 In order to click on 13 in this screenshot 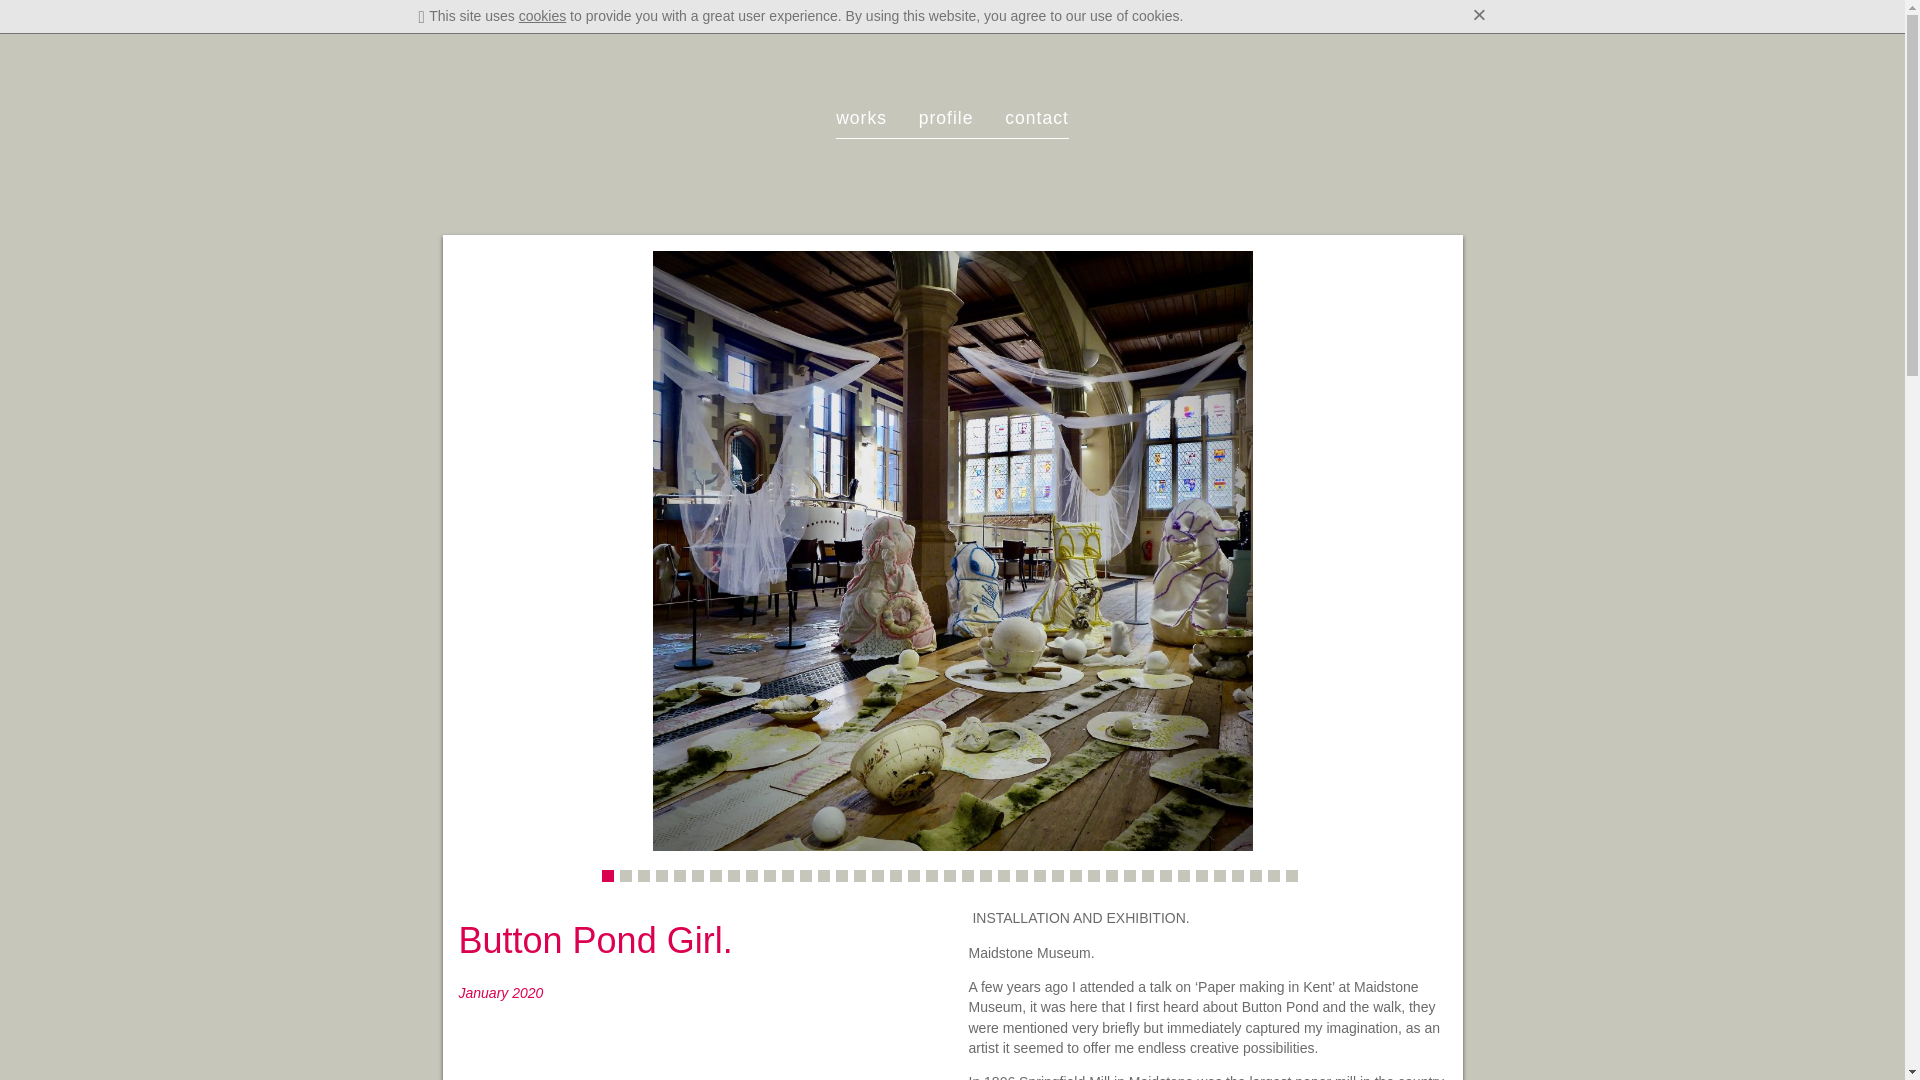, I will do `click(823, 876)`.